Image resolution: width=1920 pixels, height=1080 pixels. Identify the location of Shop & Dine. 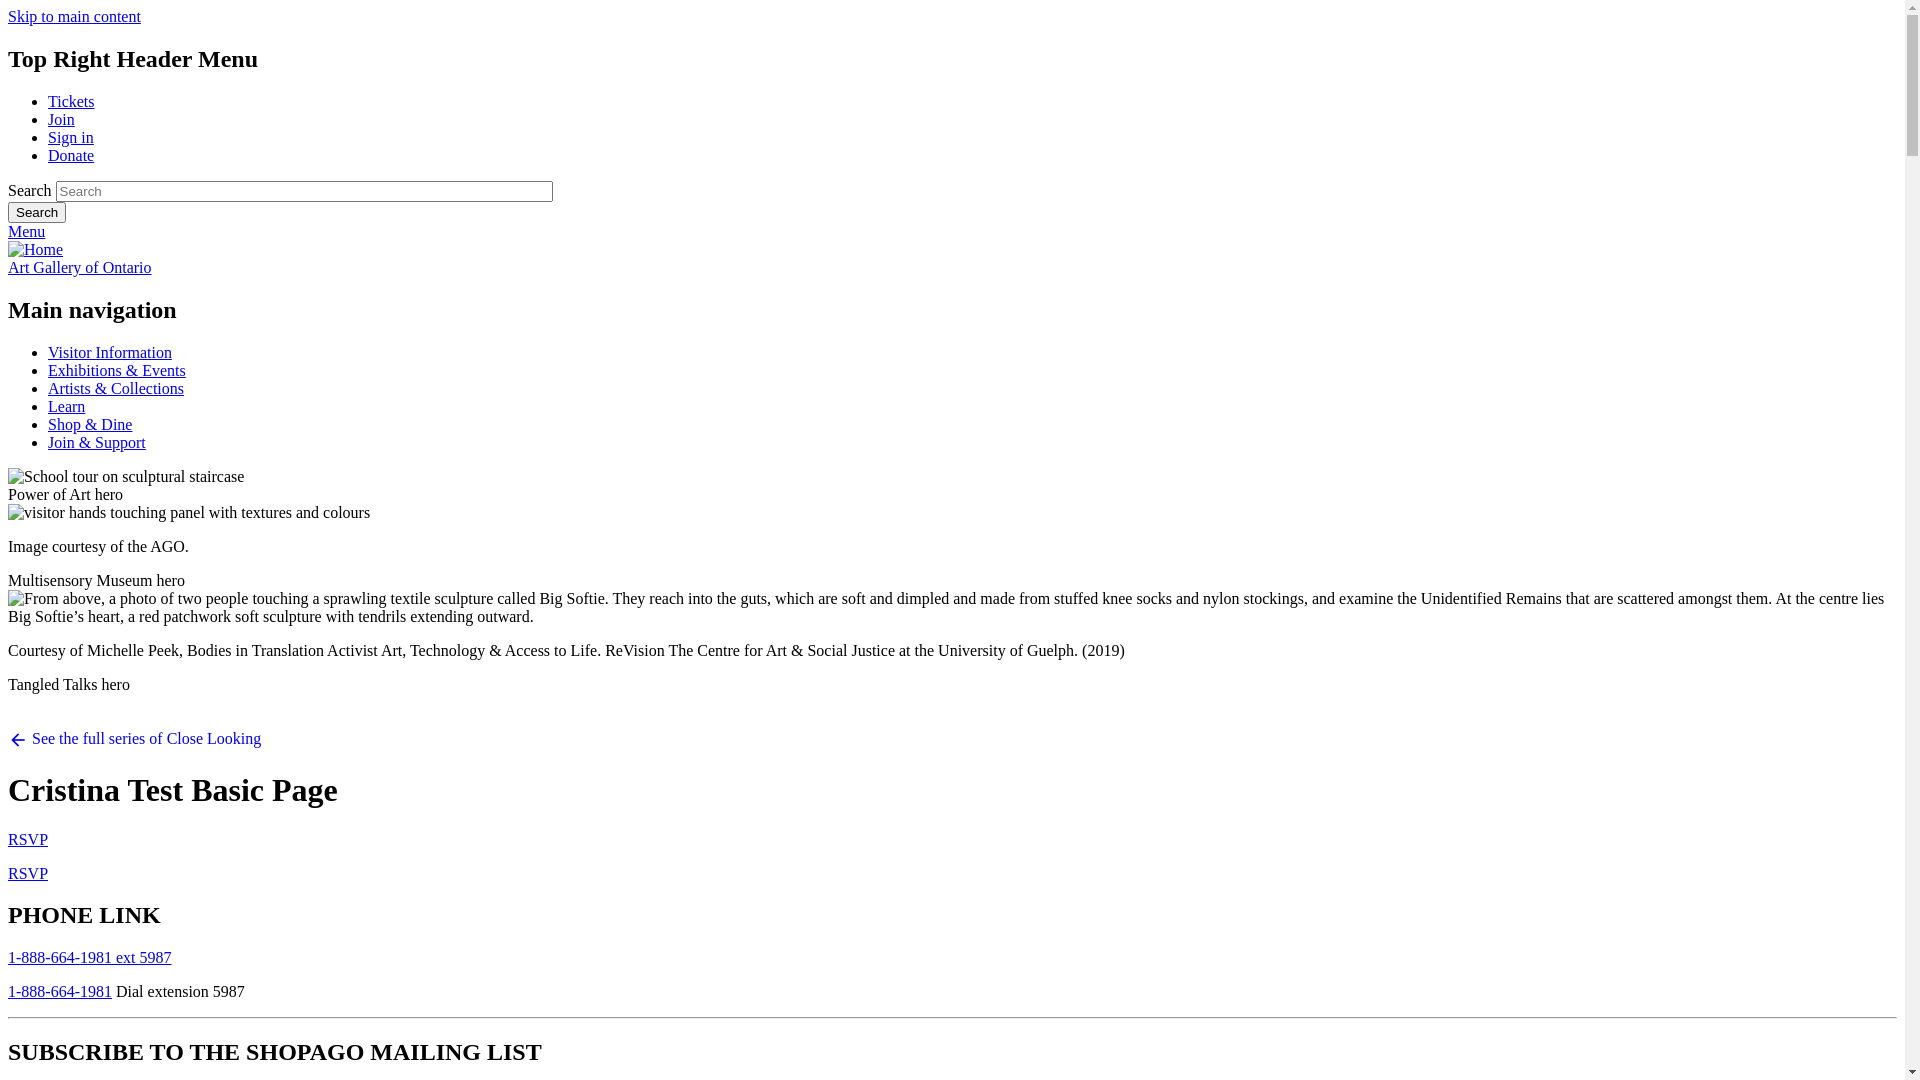
(90, 424).